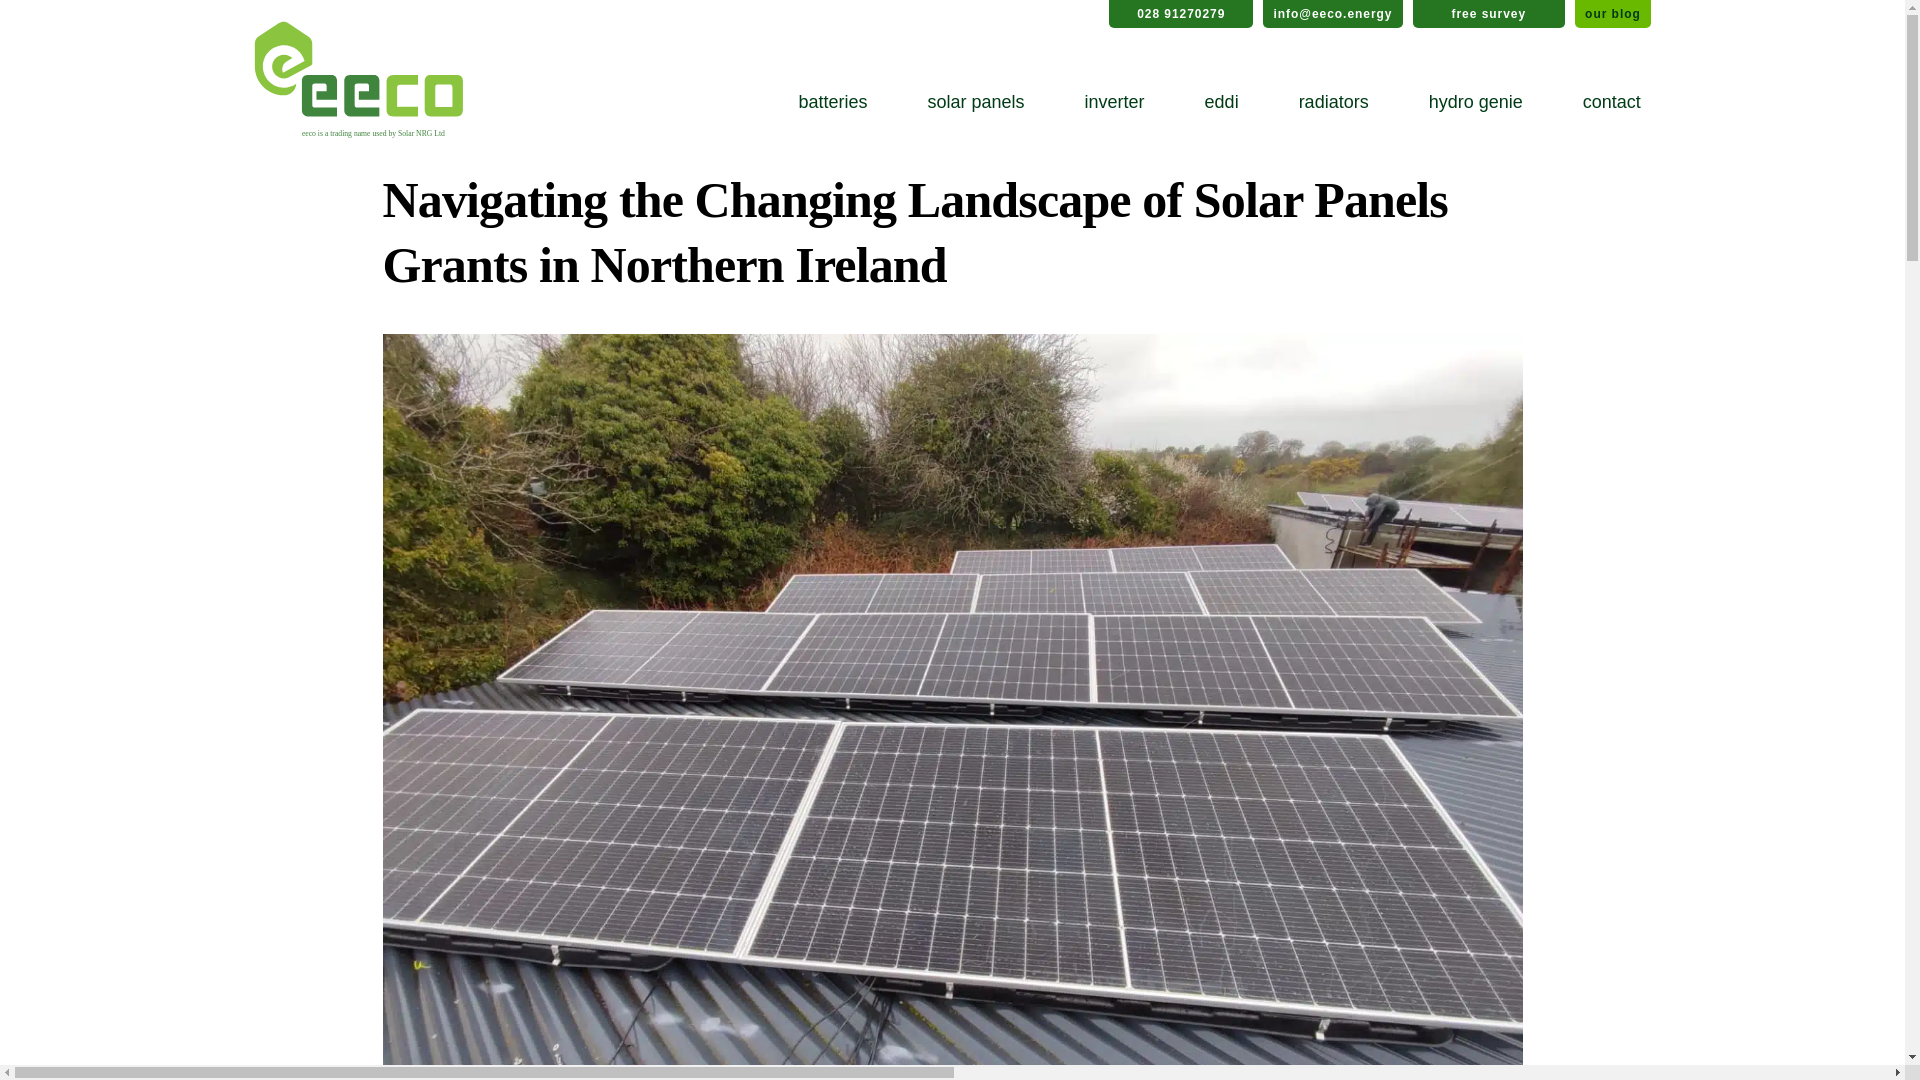 The width and height of the screenshot is (1920, 1080). What do you see at coordinates (1612, 101) in the screenshot?
I see `contact` at bounding box center [1612, 101].